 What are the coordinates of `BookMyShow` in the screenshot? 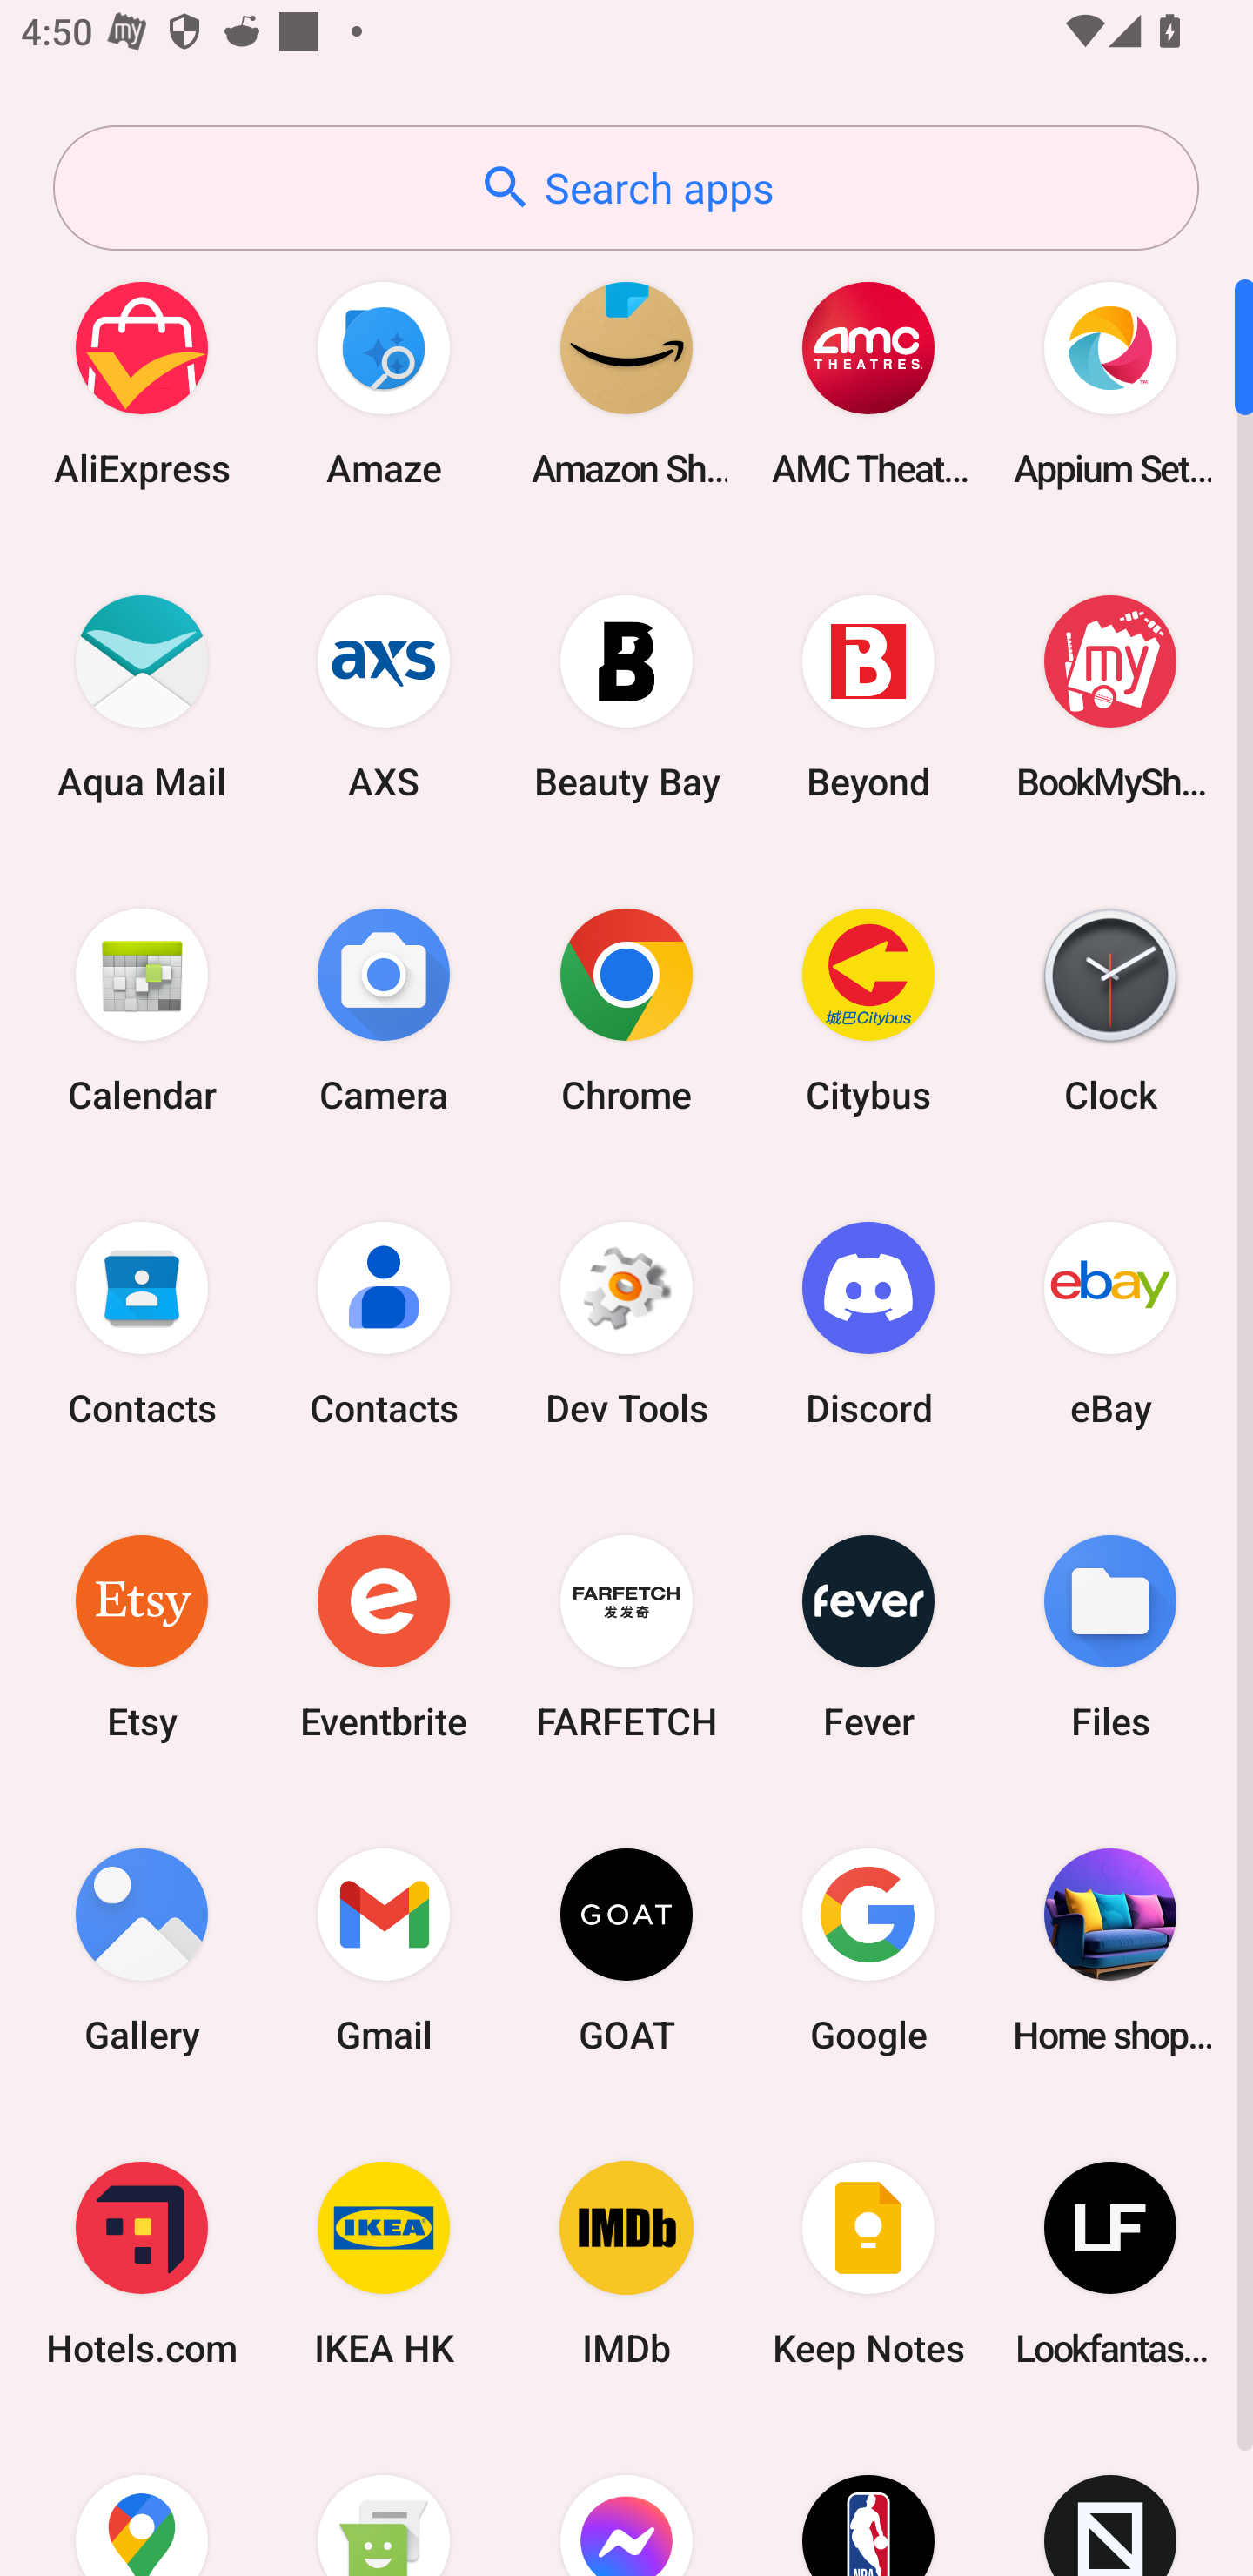 It's located at (1110, 696).